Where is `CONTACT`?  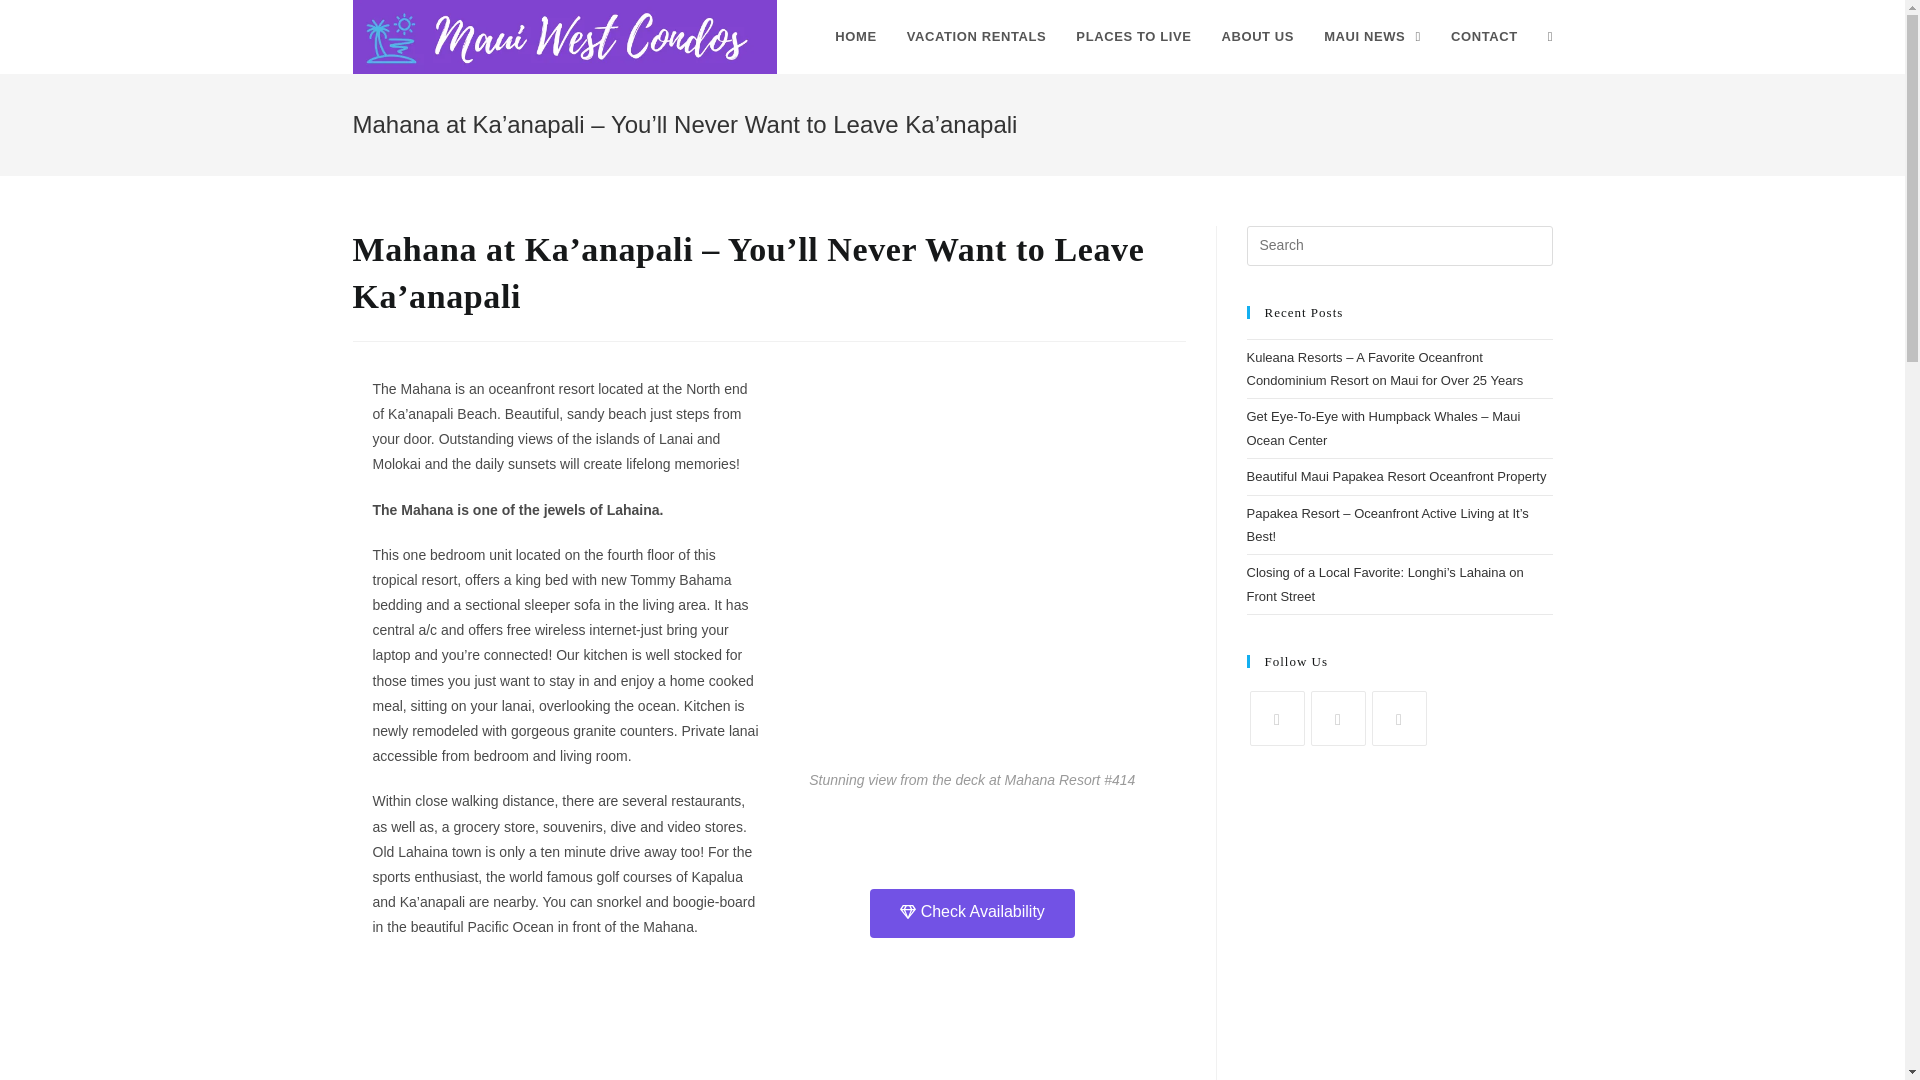
CONTACT is located at coordinates (1484, 37).